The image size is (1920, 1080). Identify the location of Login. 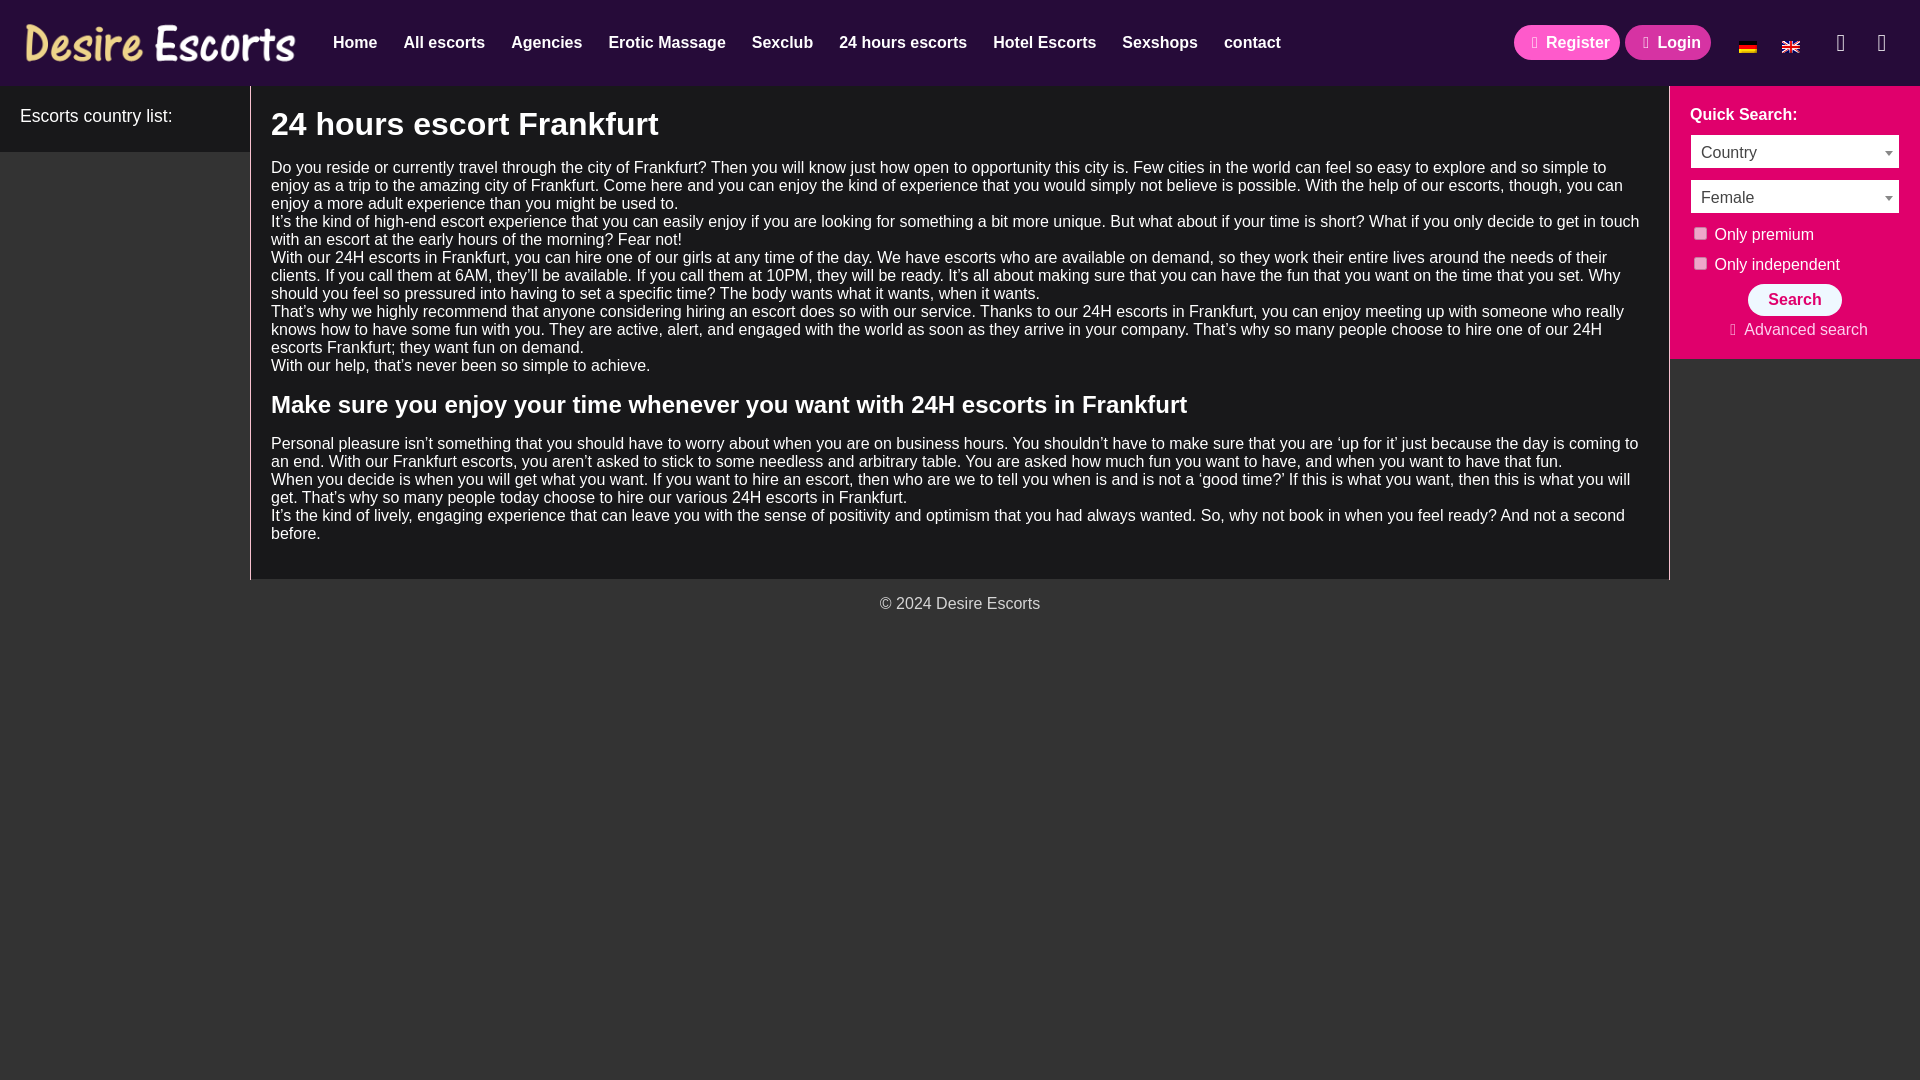
(1667, 42).